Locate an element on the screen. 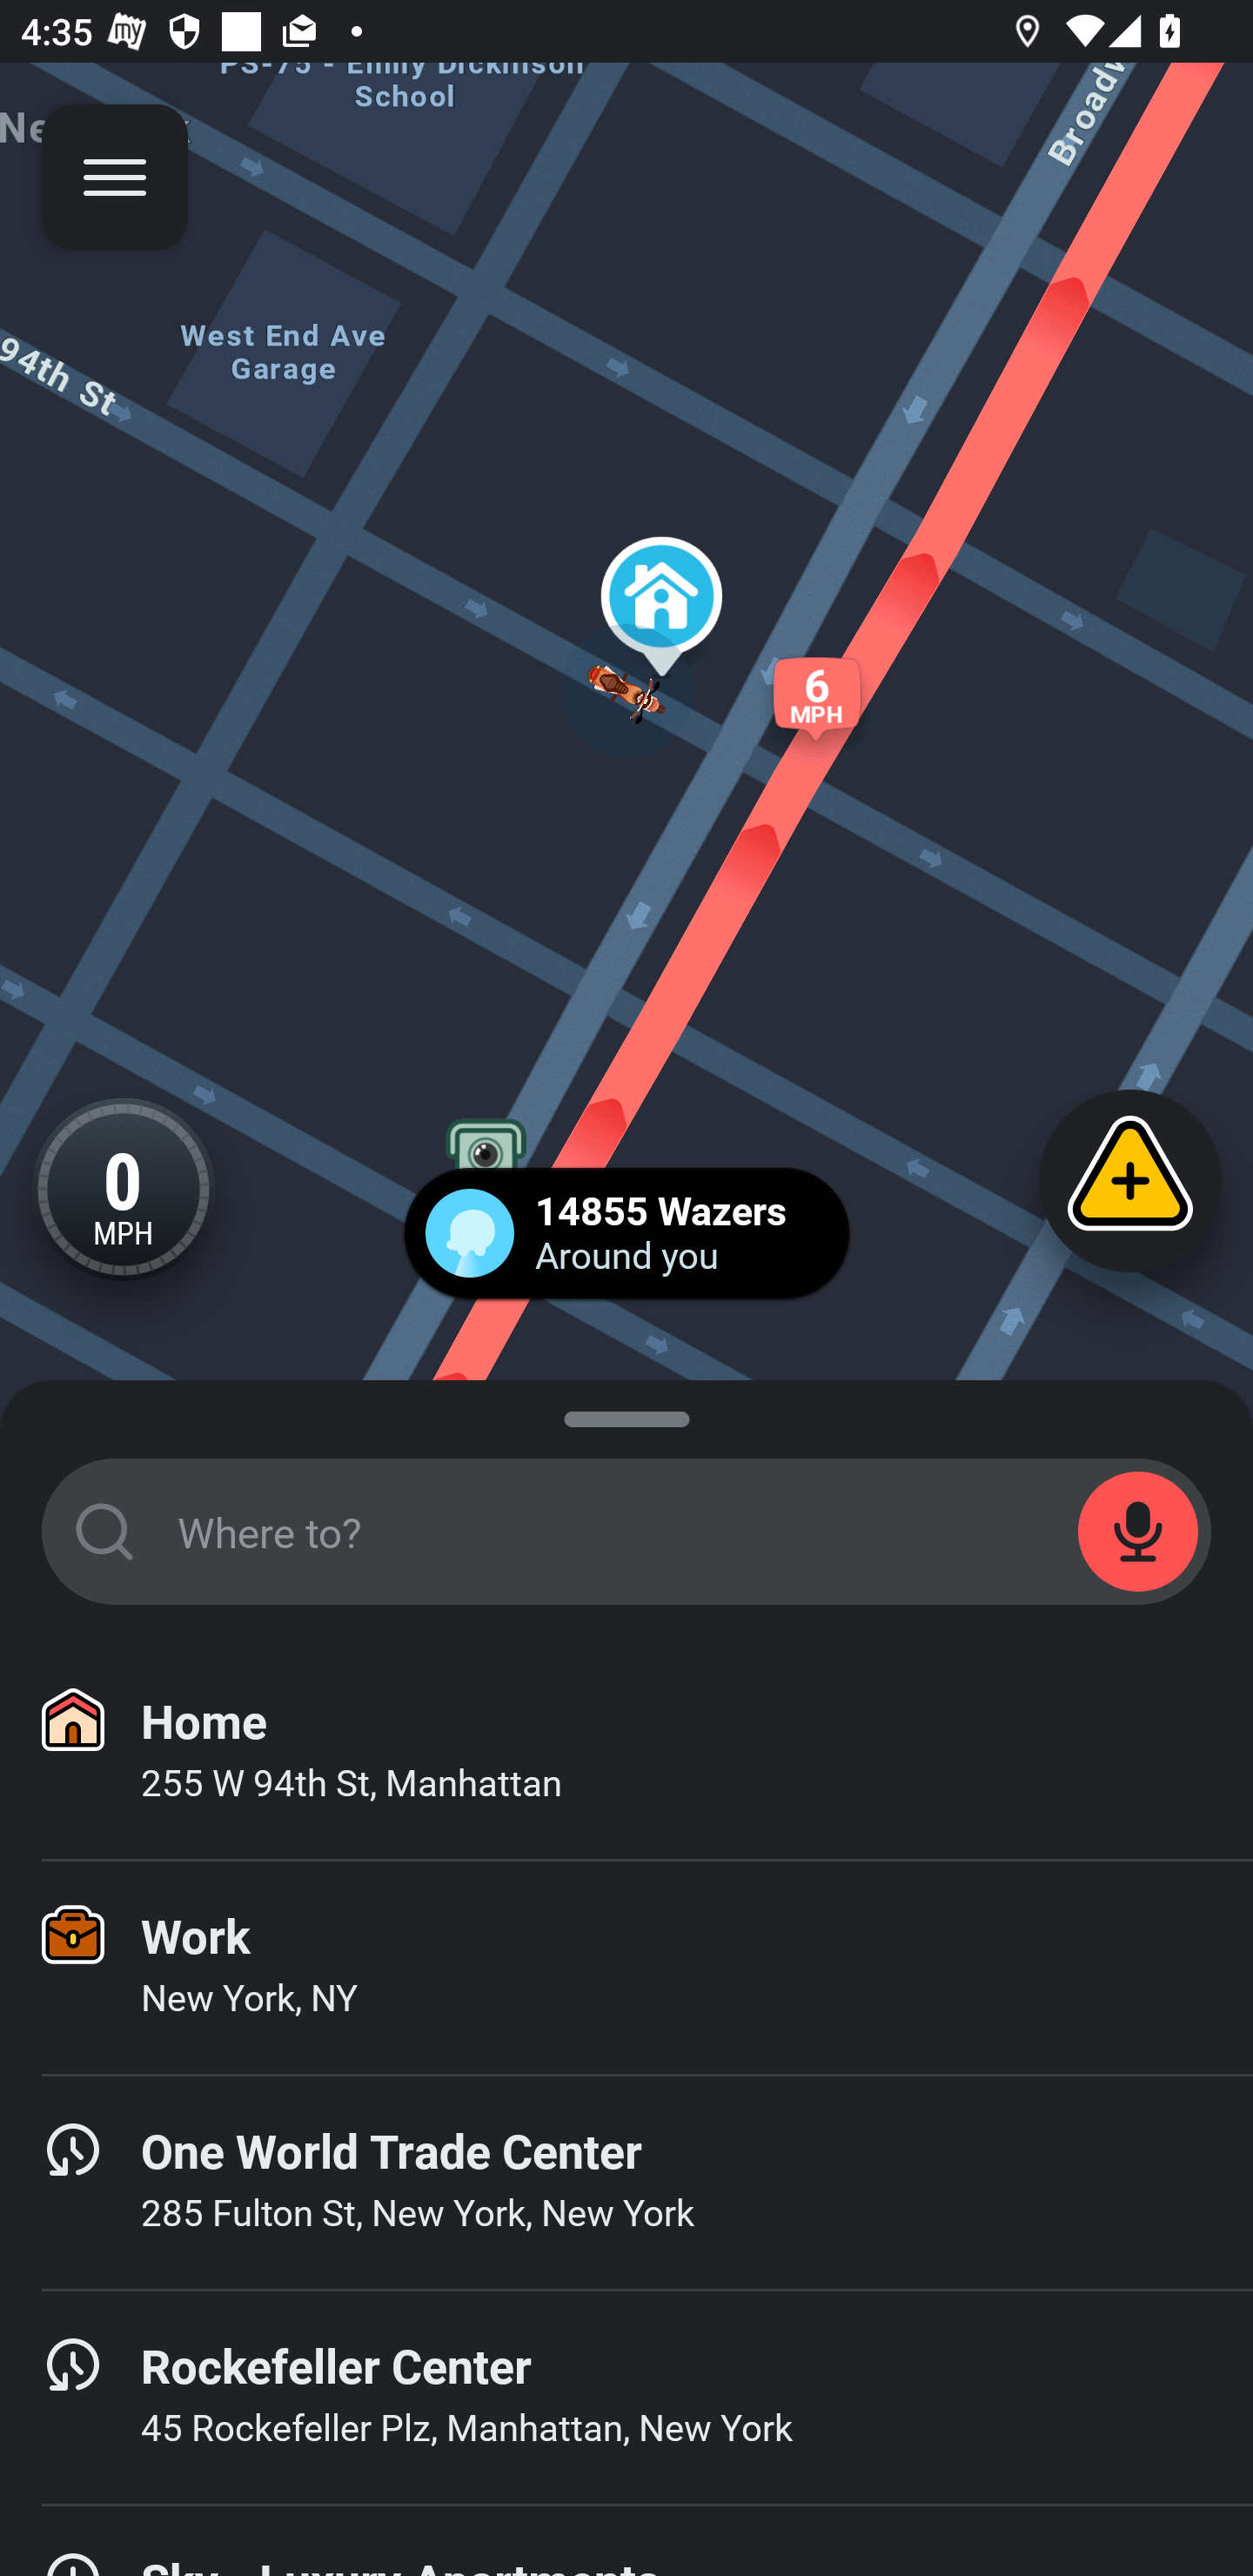  Home 255 W 94th St, Manhattan is located at coordinates (626, 1753).